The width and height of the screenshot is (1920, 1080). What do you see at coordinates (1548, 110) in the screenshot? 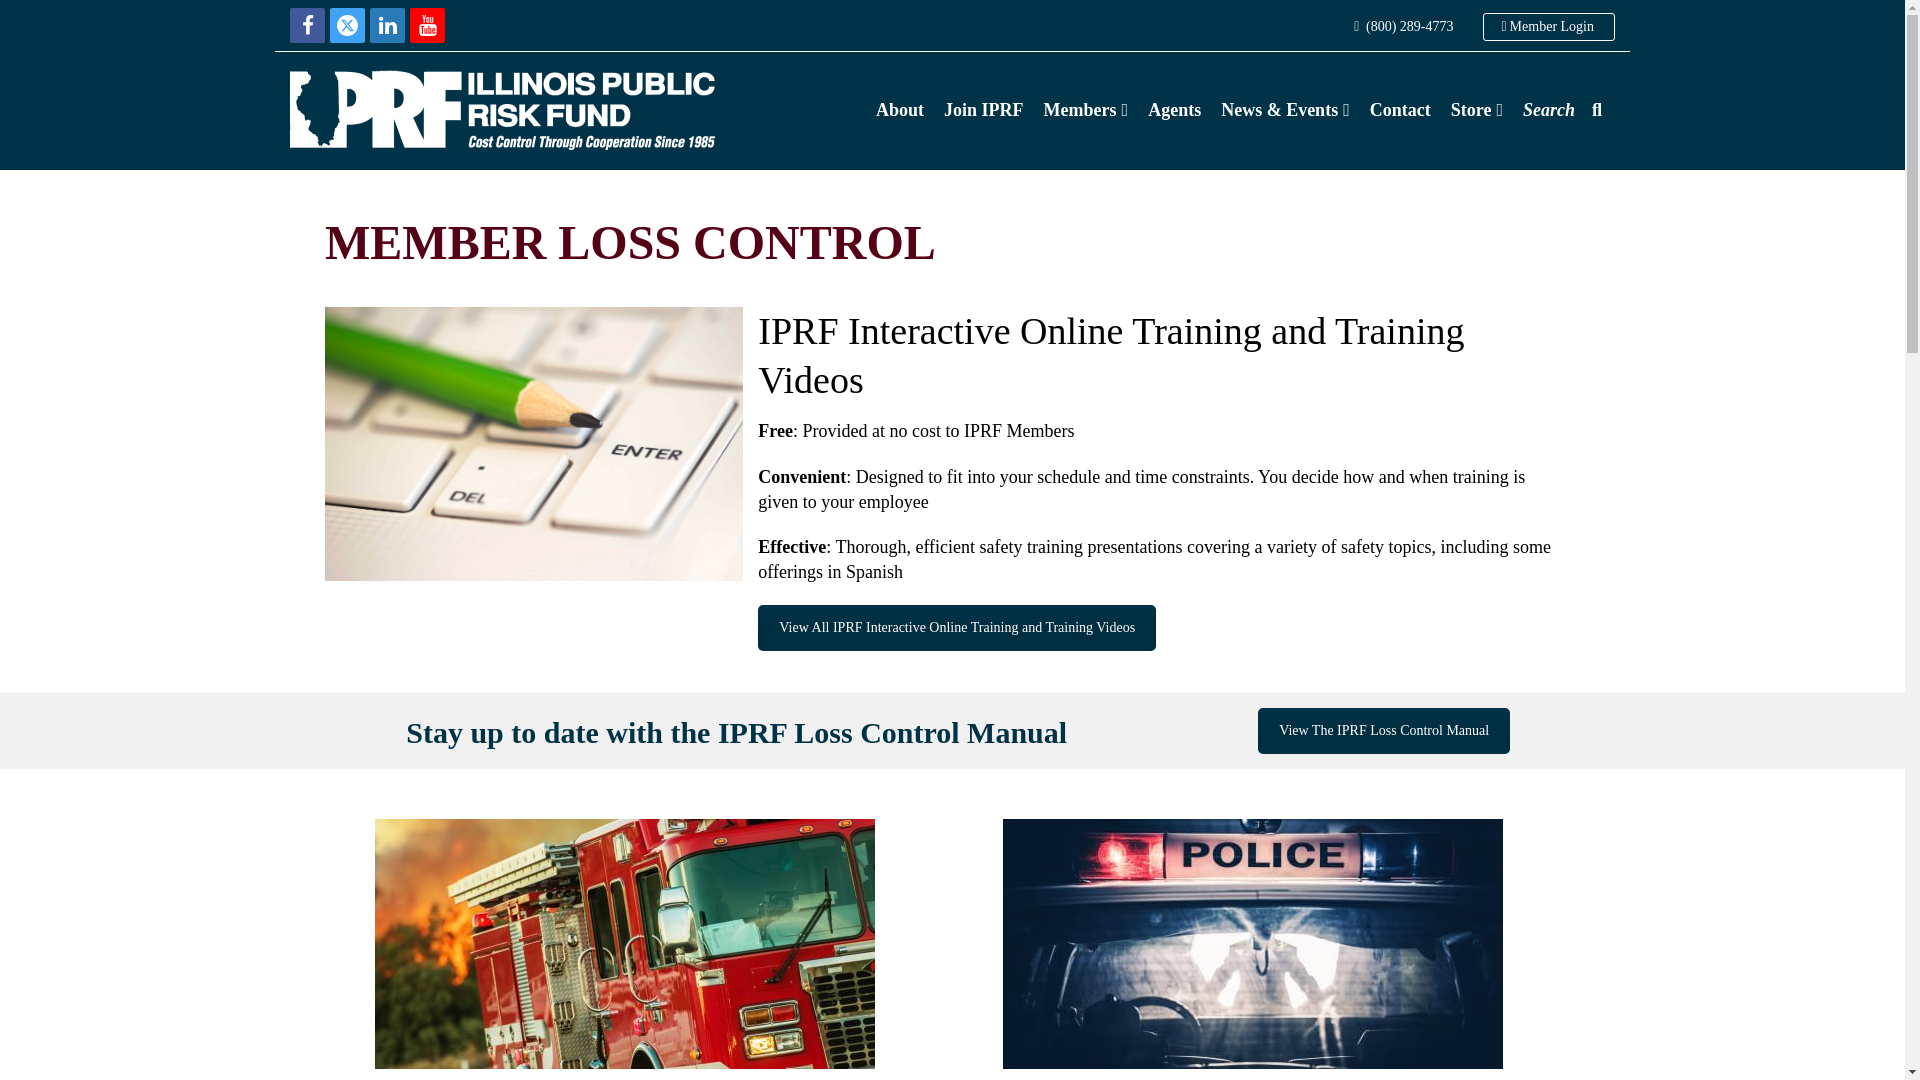
I see `Search` at bounding box center [1548, 110].